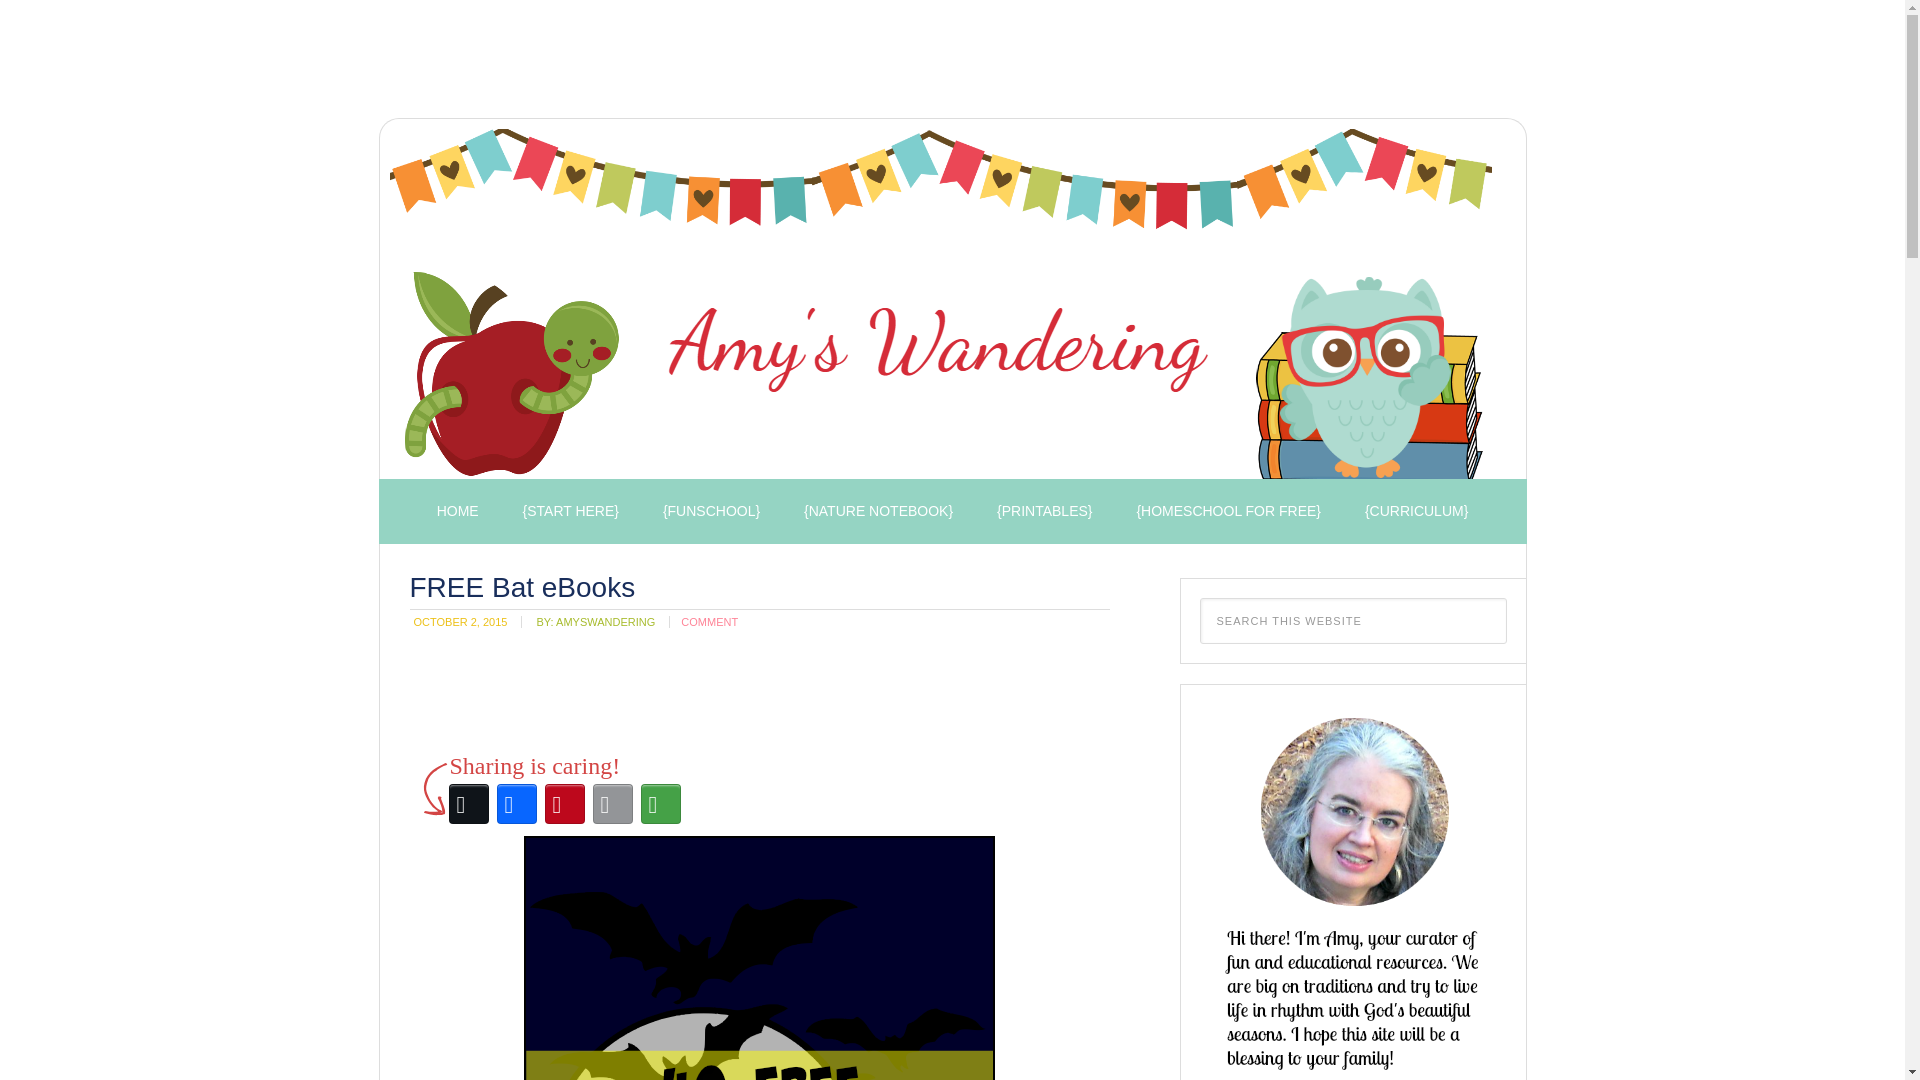 The width and height of the screenshot is (1920, 1080). I want to click on Email This, so click(611, 804).